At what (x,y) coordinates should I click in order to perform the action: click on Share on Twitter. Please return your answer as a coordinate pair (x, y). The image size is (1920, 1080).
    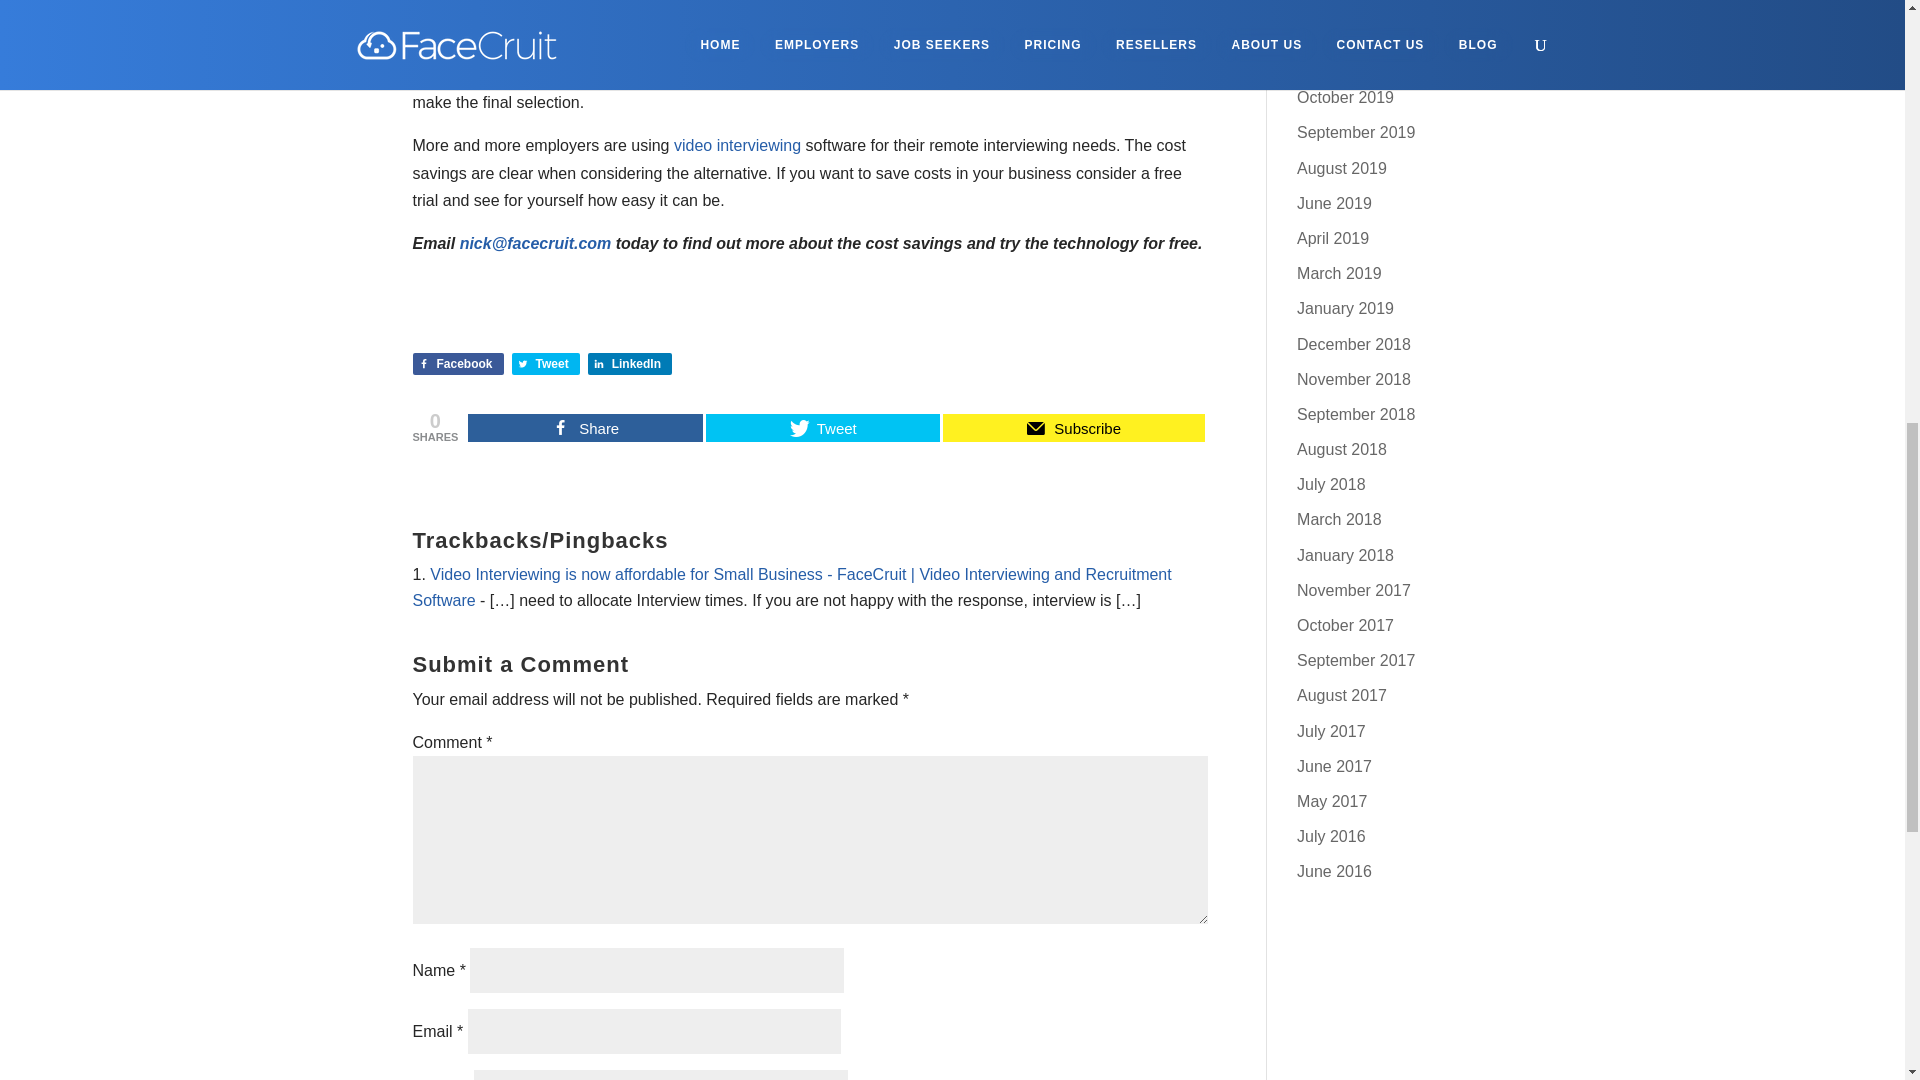
    Looking at the image, I should click on (546, 364).